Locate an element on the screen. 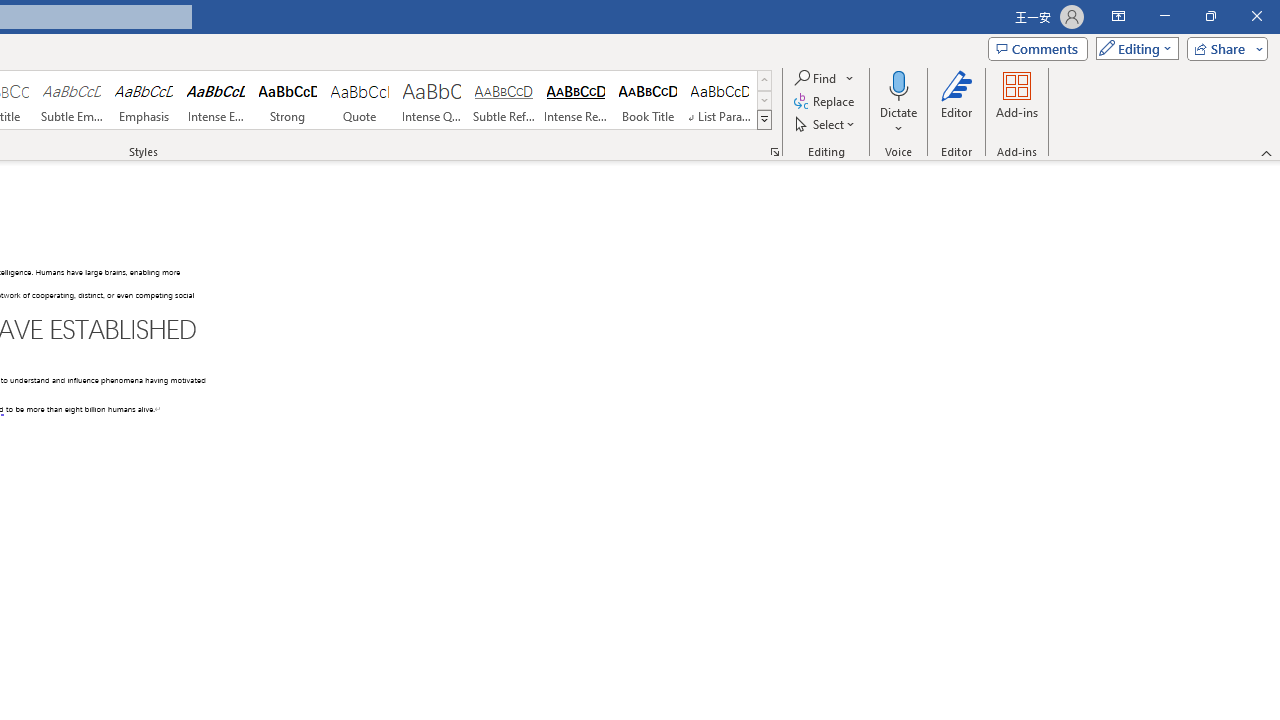  Find is located at coordinates (817, 78).